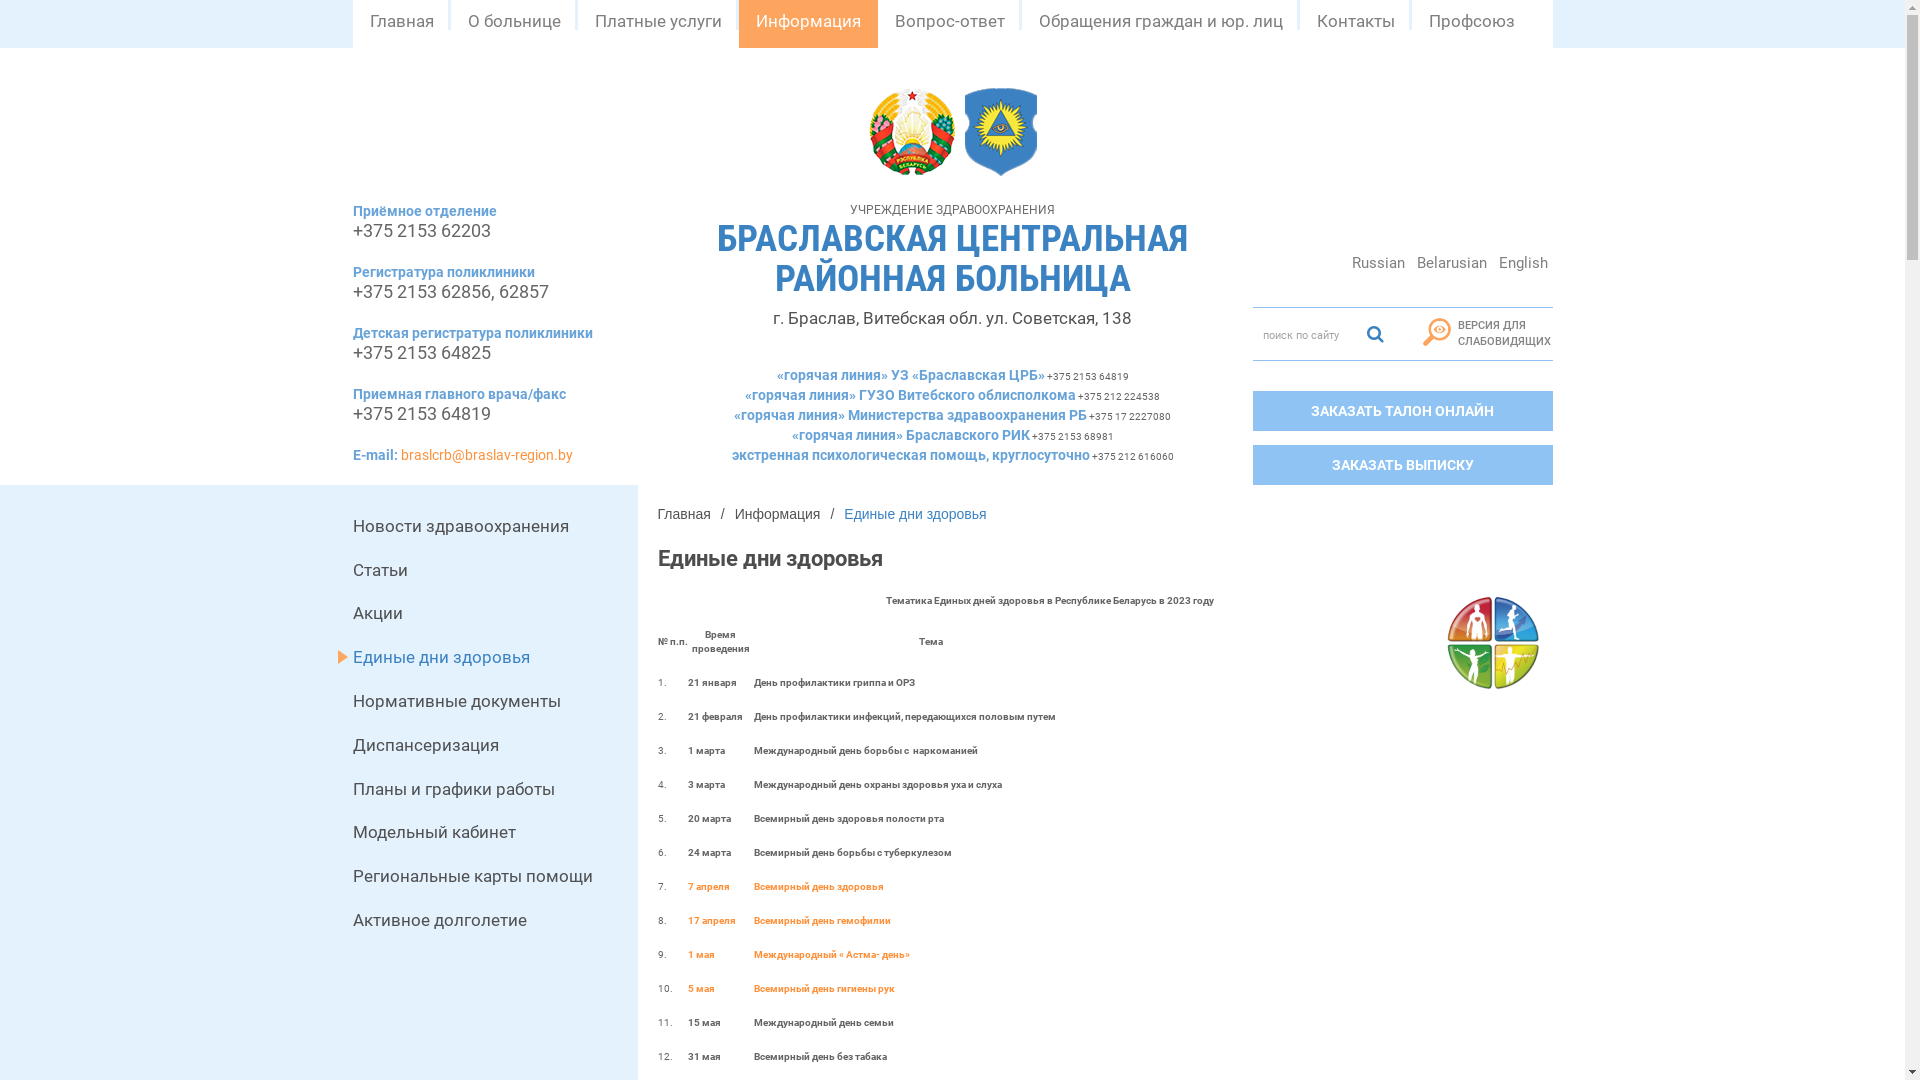 This screenshot has width=1920, height=1080. What do you see at coordinates (1378, 263) in the screenshot?
I see `Russian` at bounding box center [1378, 263].